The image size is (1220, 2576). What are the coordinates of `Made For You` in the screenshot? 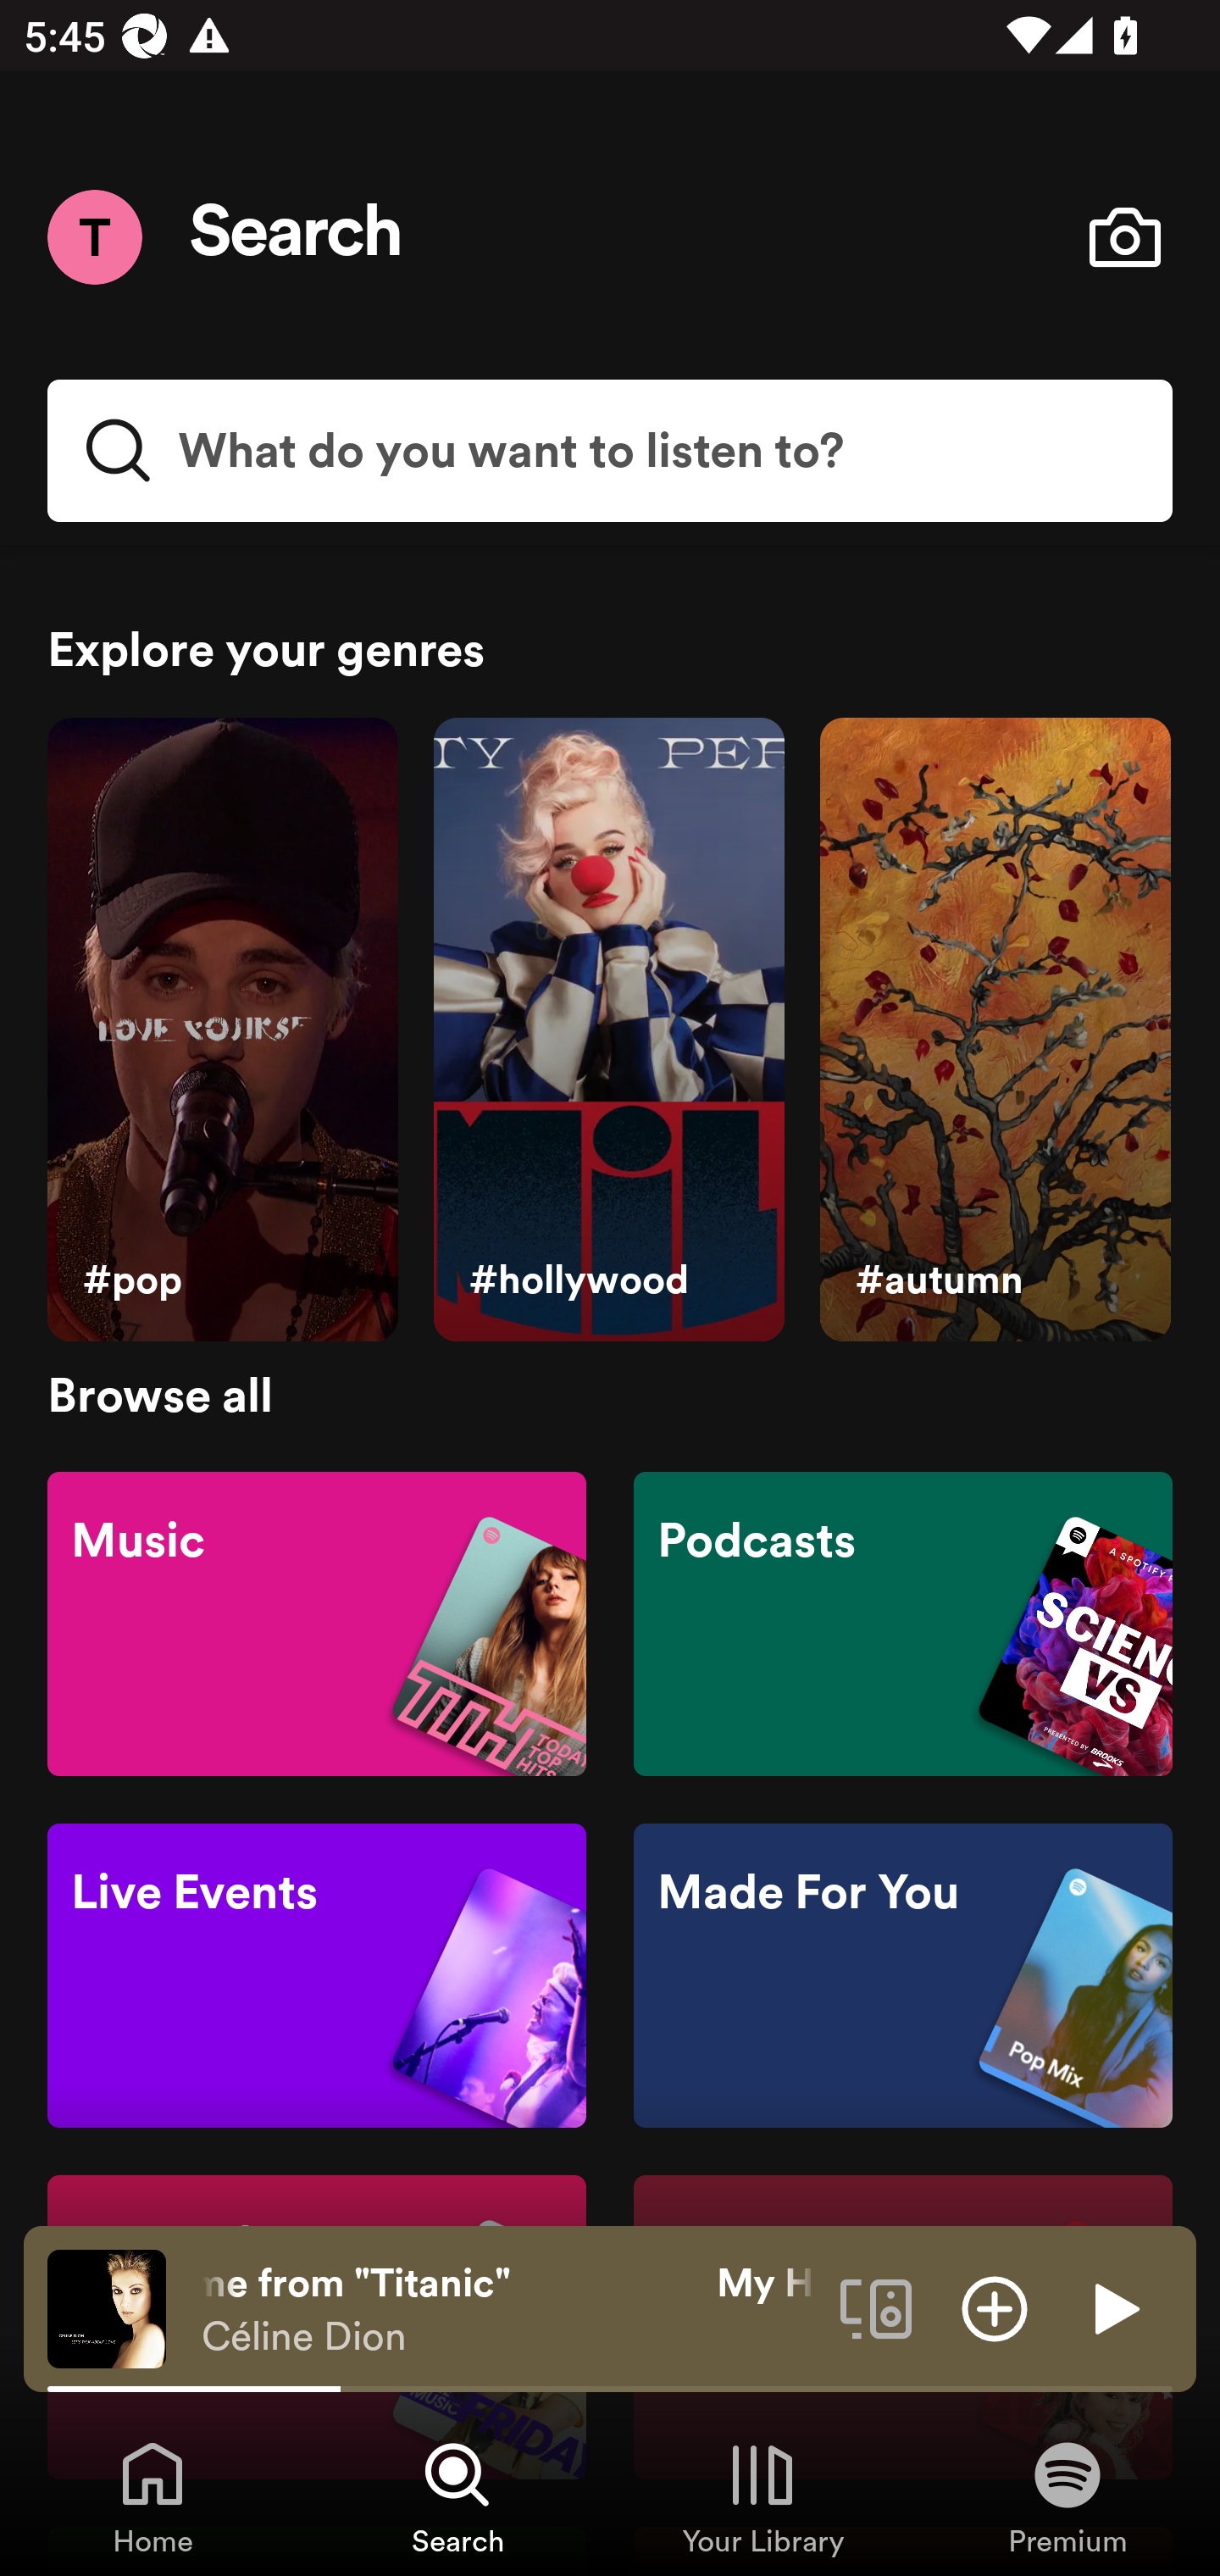 It's located at (902, 1976).